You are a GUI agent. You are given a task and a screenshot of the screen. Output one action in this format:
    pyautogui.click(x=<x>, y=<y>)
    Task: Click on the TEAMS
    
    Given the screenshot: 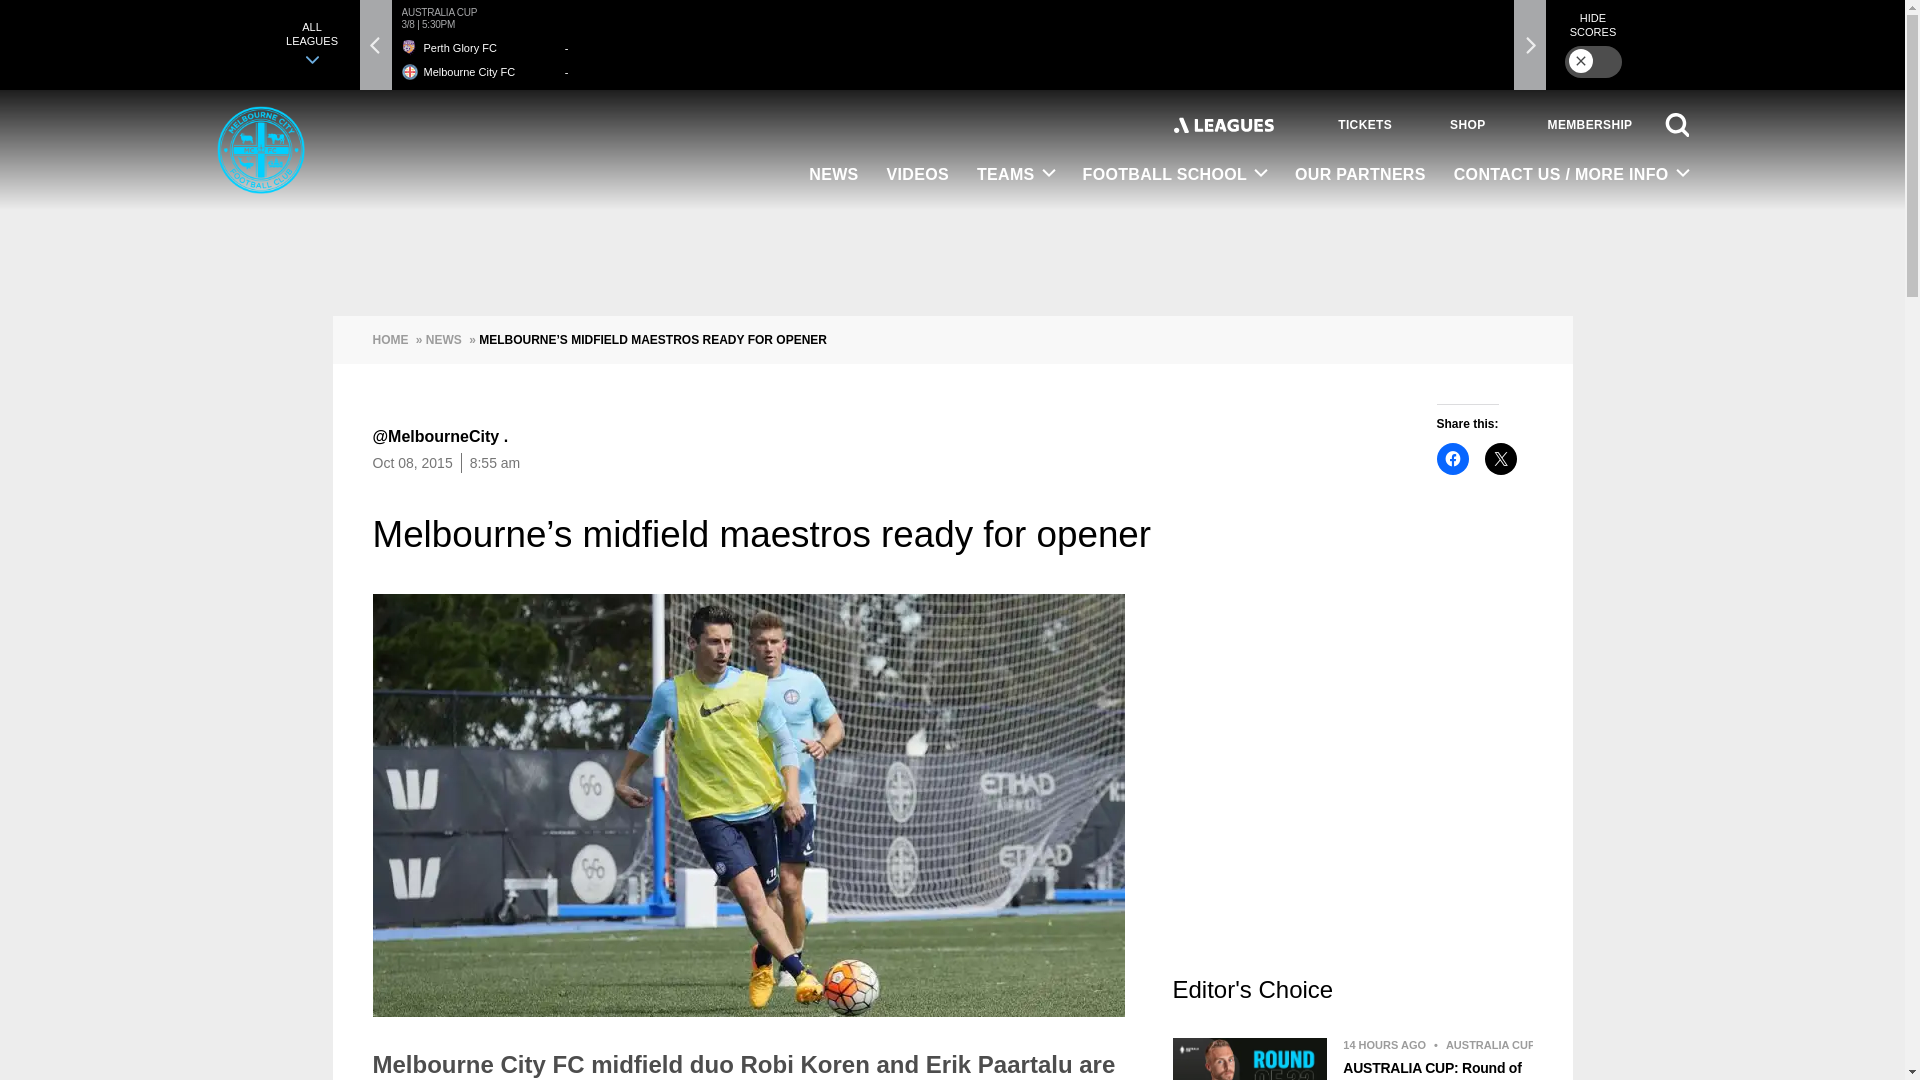 What is the action you would take?
    pyautogui.click(x=1016, y=175)
    